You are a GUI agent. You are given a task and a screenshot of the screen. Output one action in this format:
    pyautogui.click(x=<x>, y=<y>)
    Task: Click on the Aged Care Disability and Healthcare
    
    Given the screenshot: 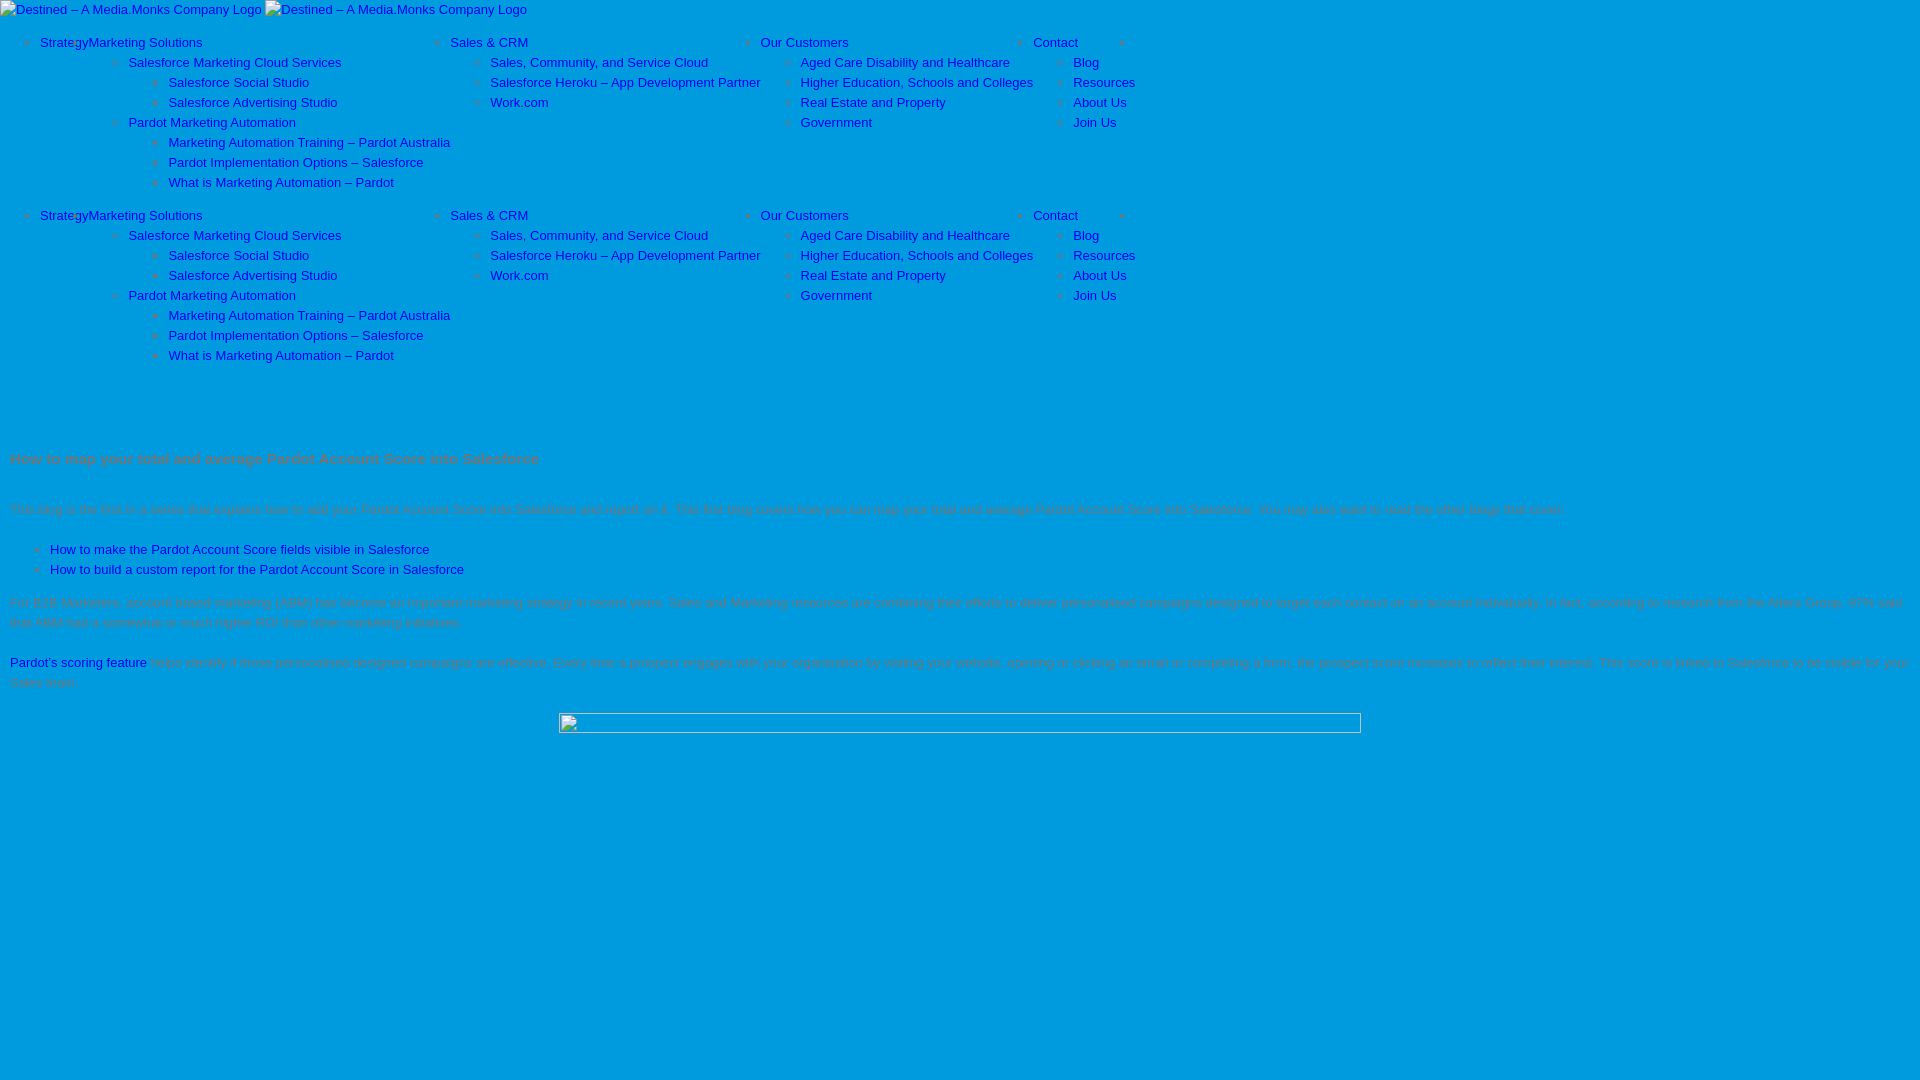 What is the action you would take?
    pyautogui.click(x=906, y=62)
    